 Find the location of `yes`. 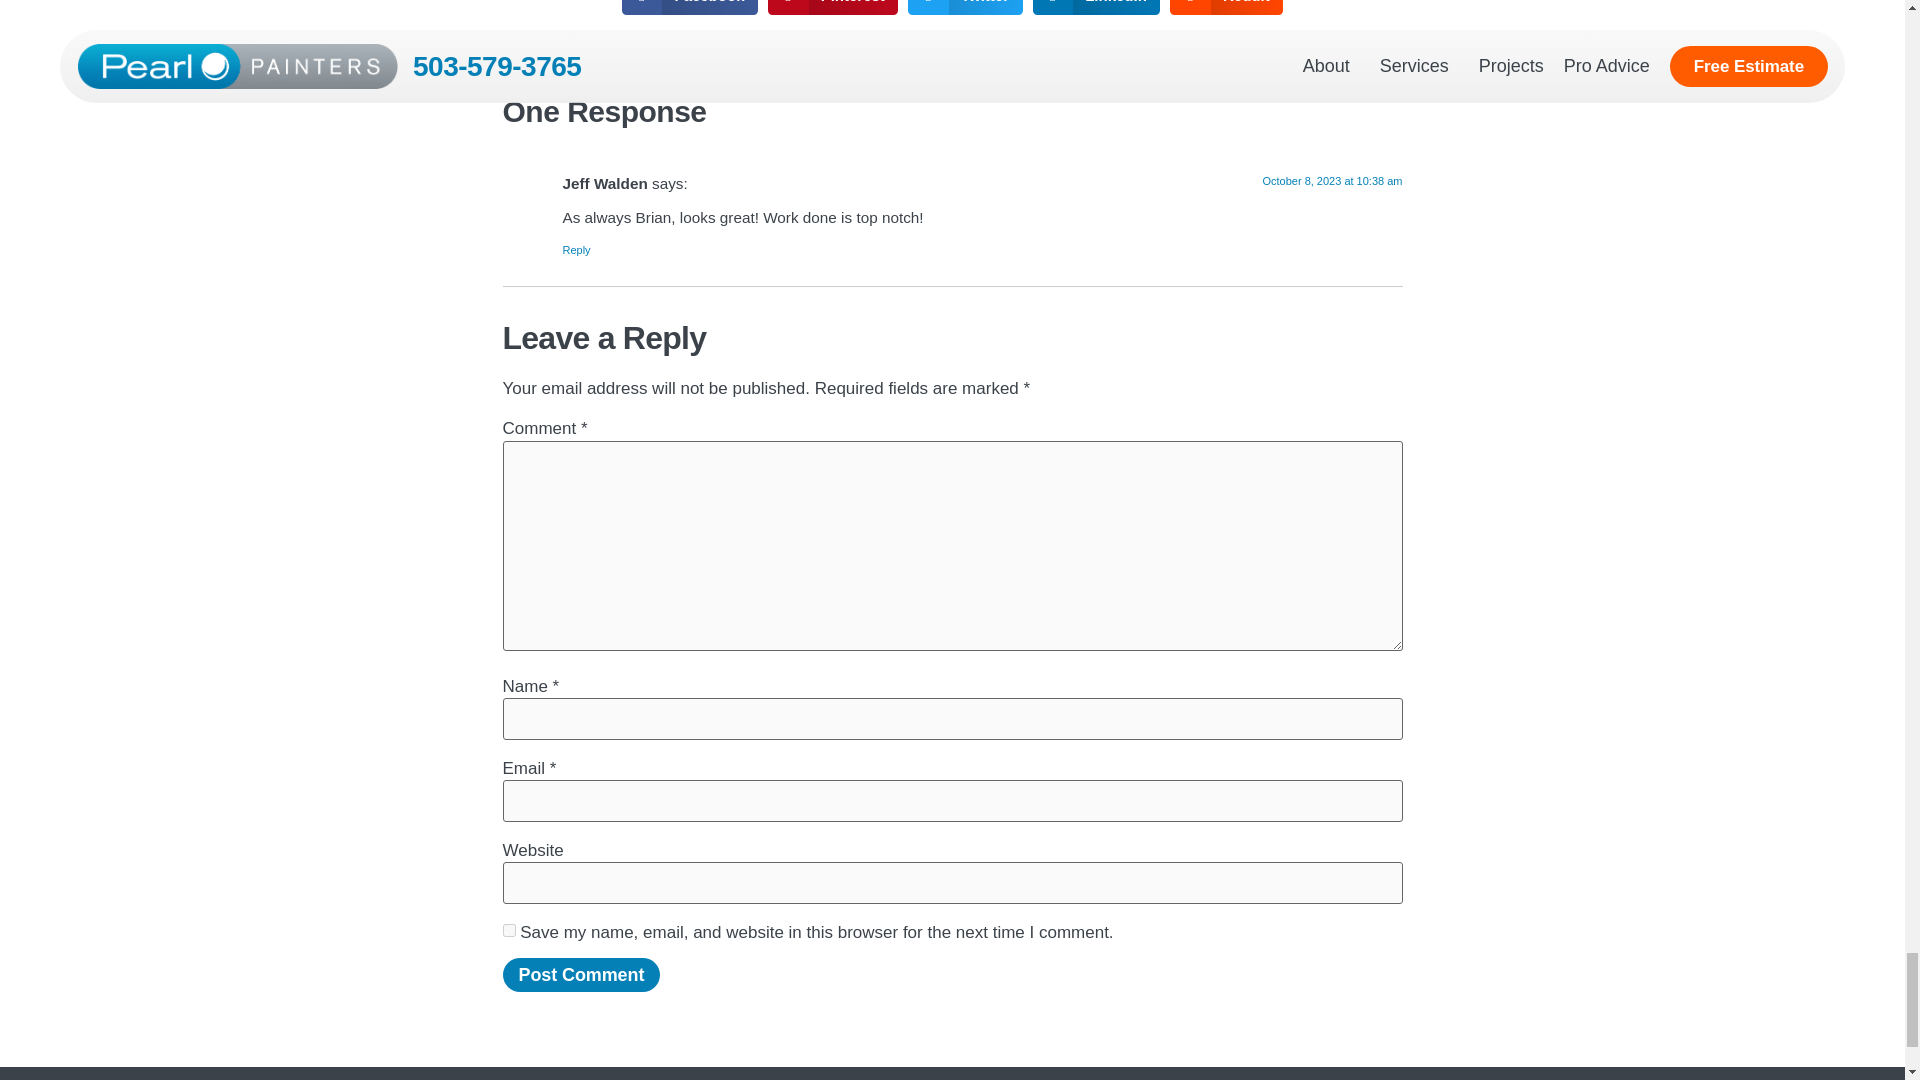

yes is located at coordinates (508, 930).